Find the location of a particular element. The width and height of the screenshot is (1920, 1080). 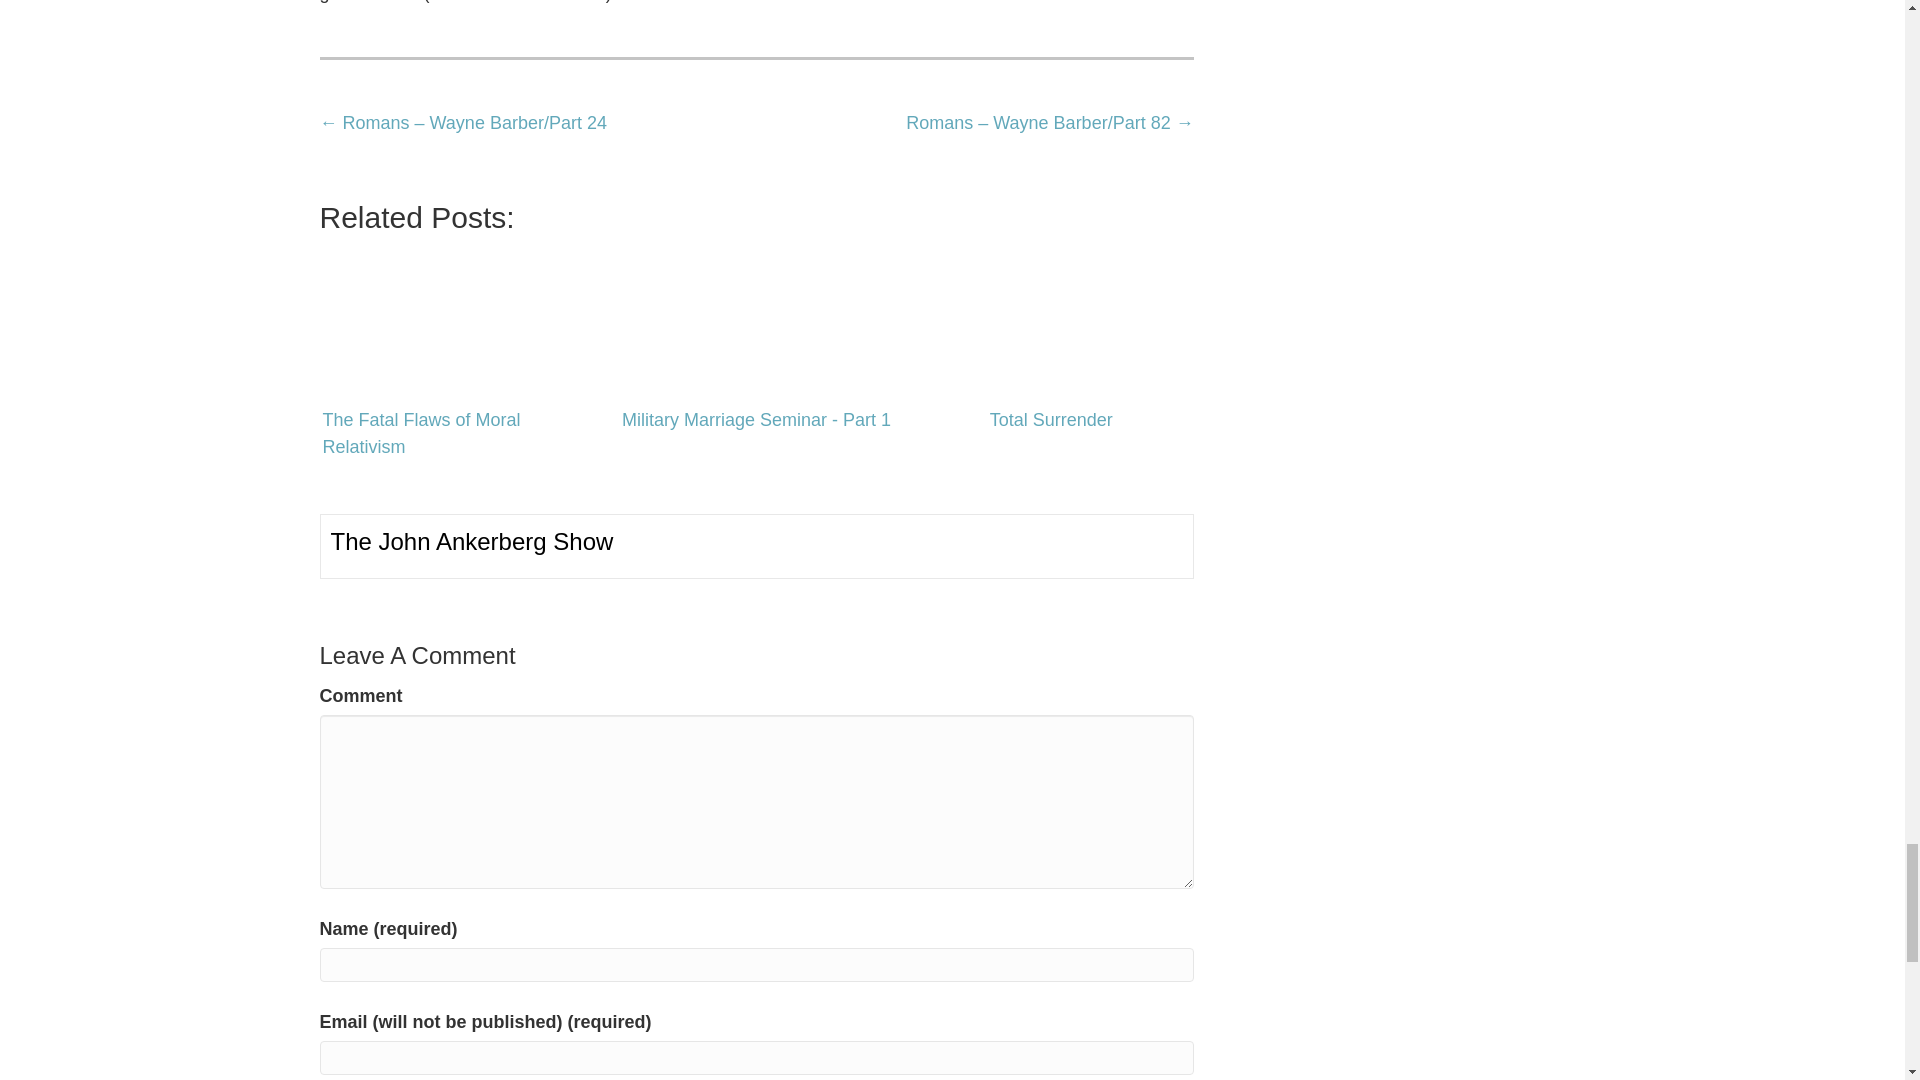

Military Marriage Seminar - Part 1 is located at coordinates (757, 318).